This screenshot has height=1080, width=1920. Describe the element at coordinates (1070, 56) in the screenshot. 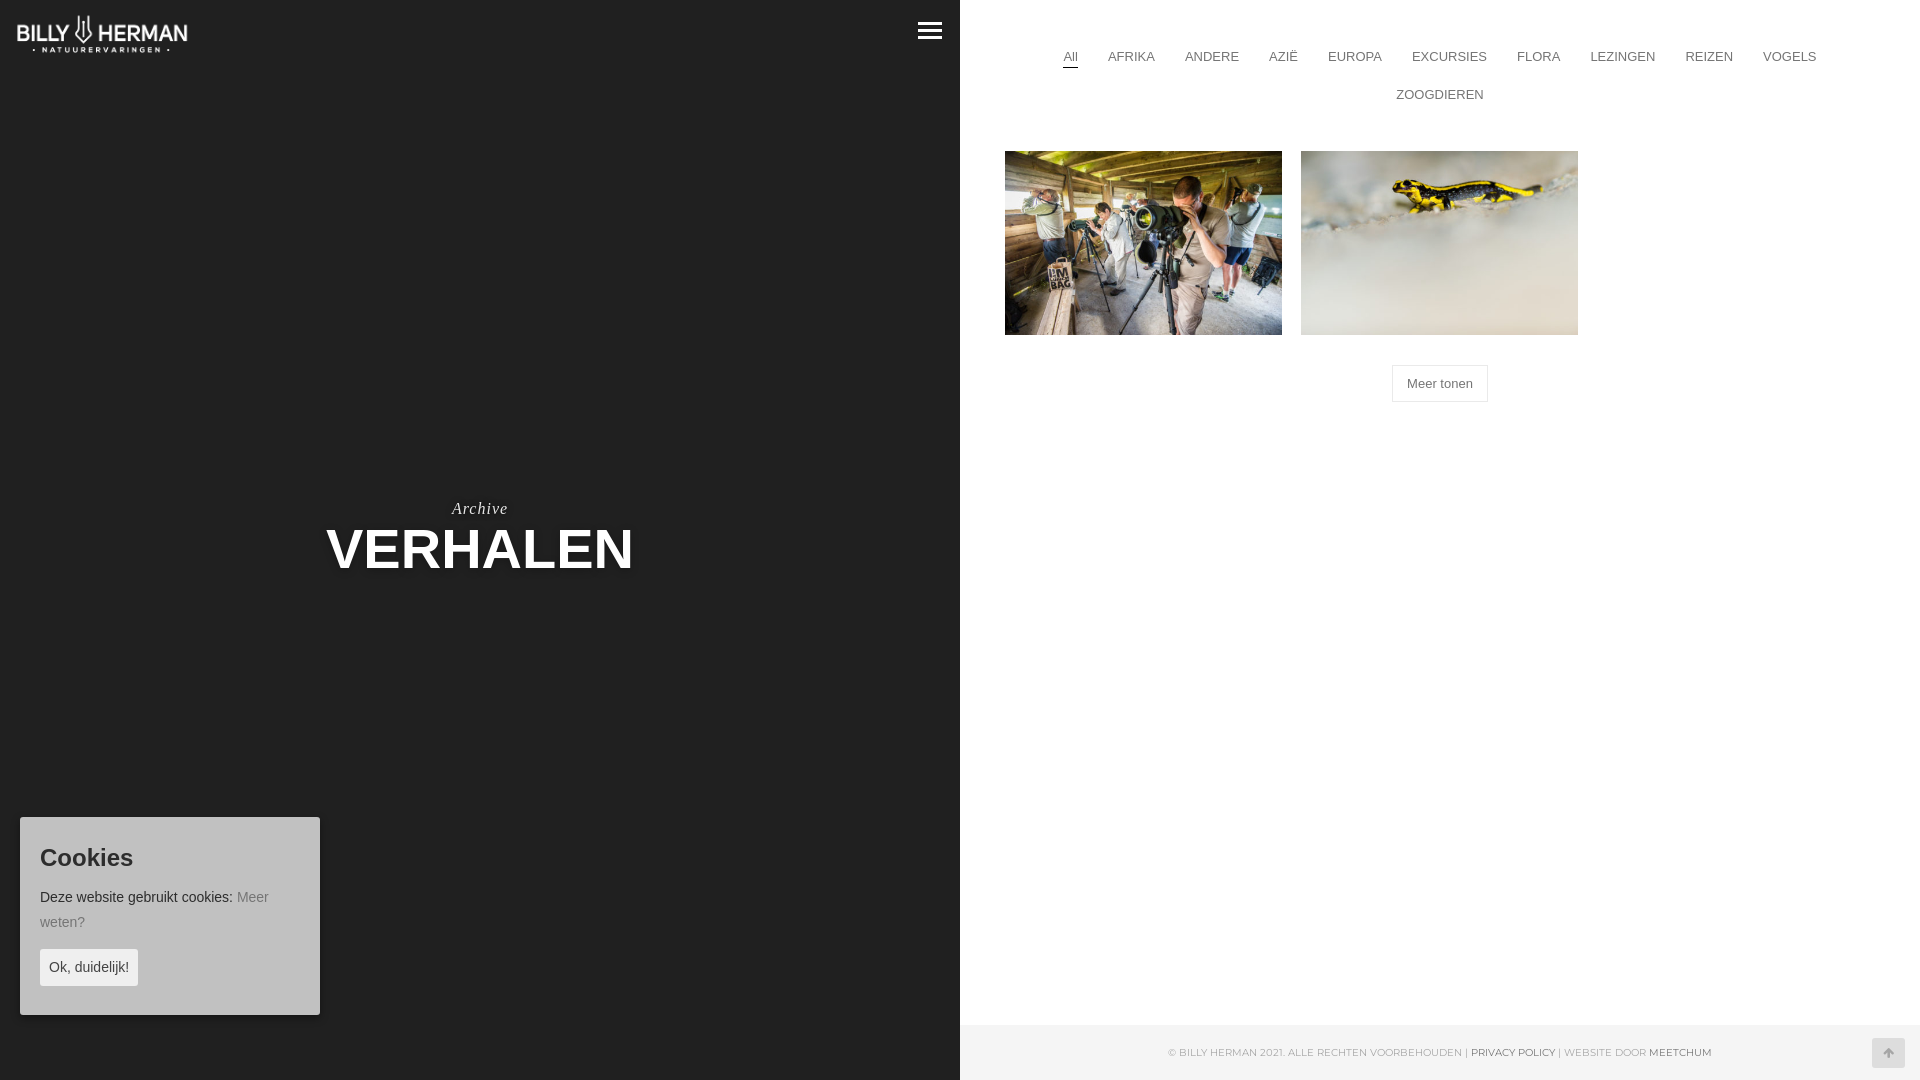

I see `All` at that location.